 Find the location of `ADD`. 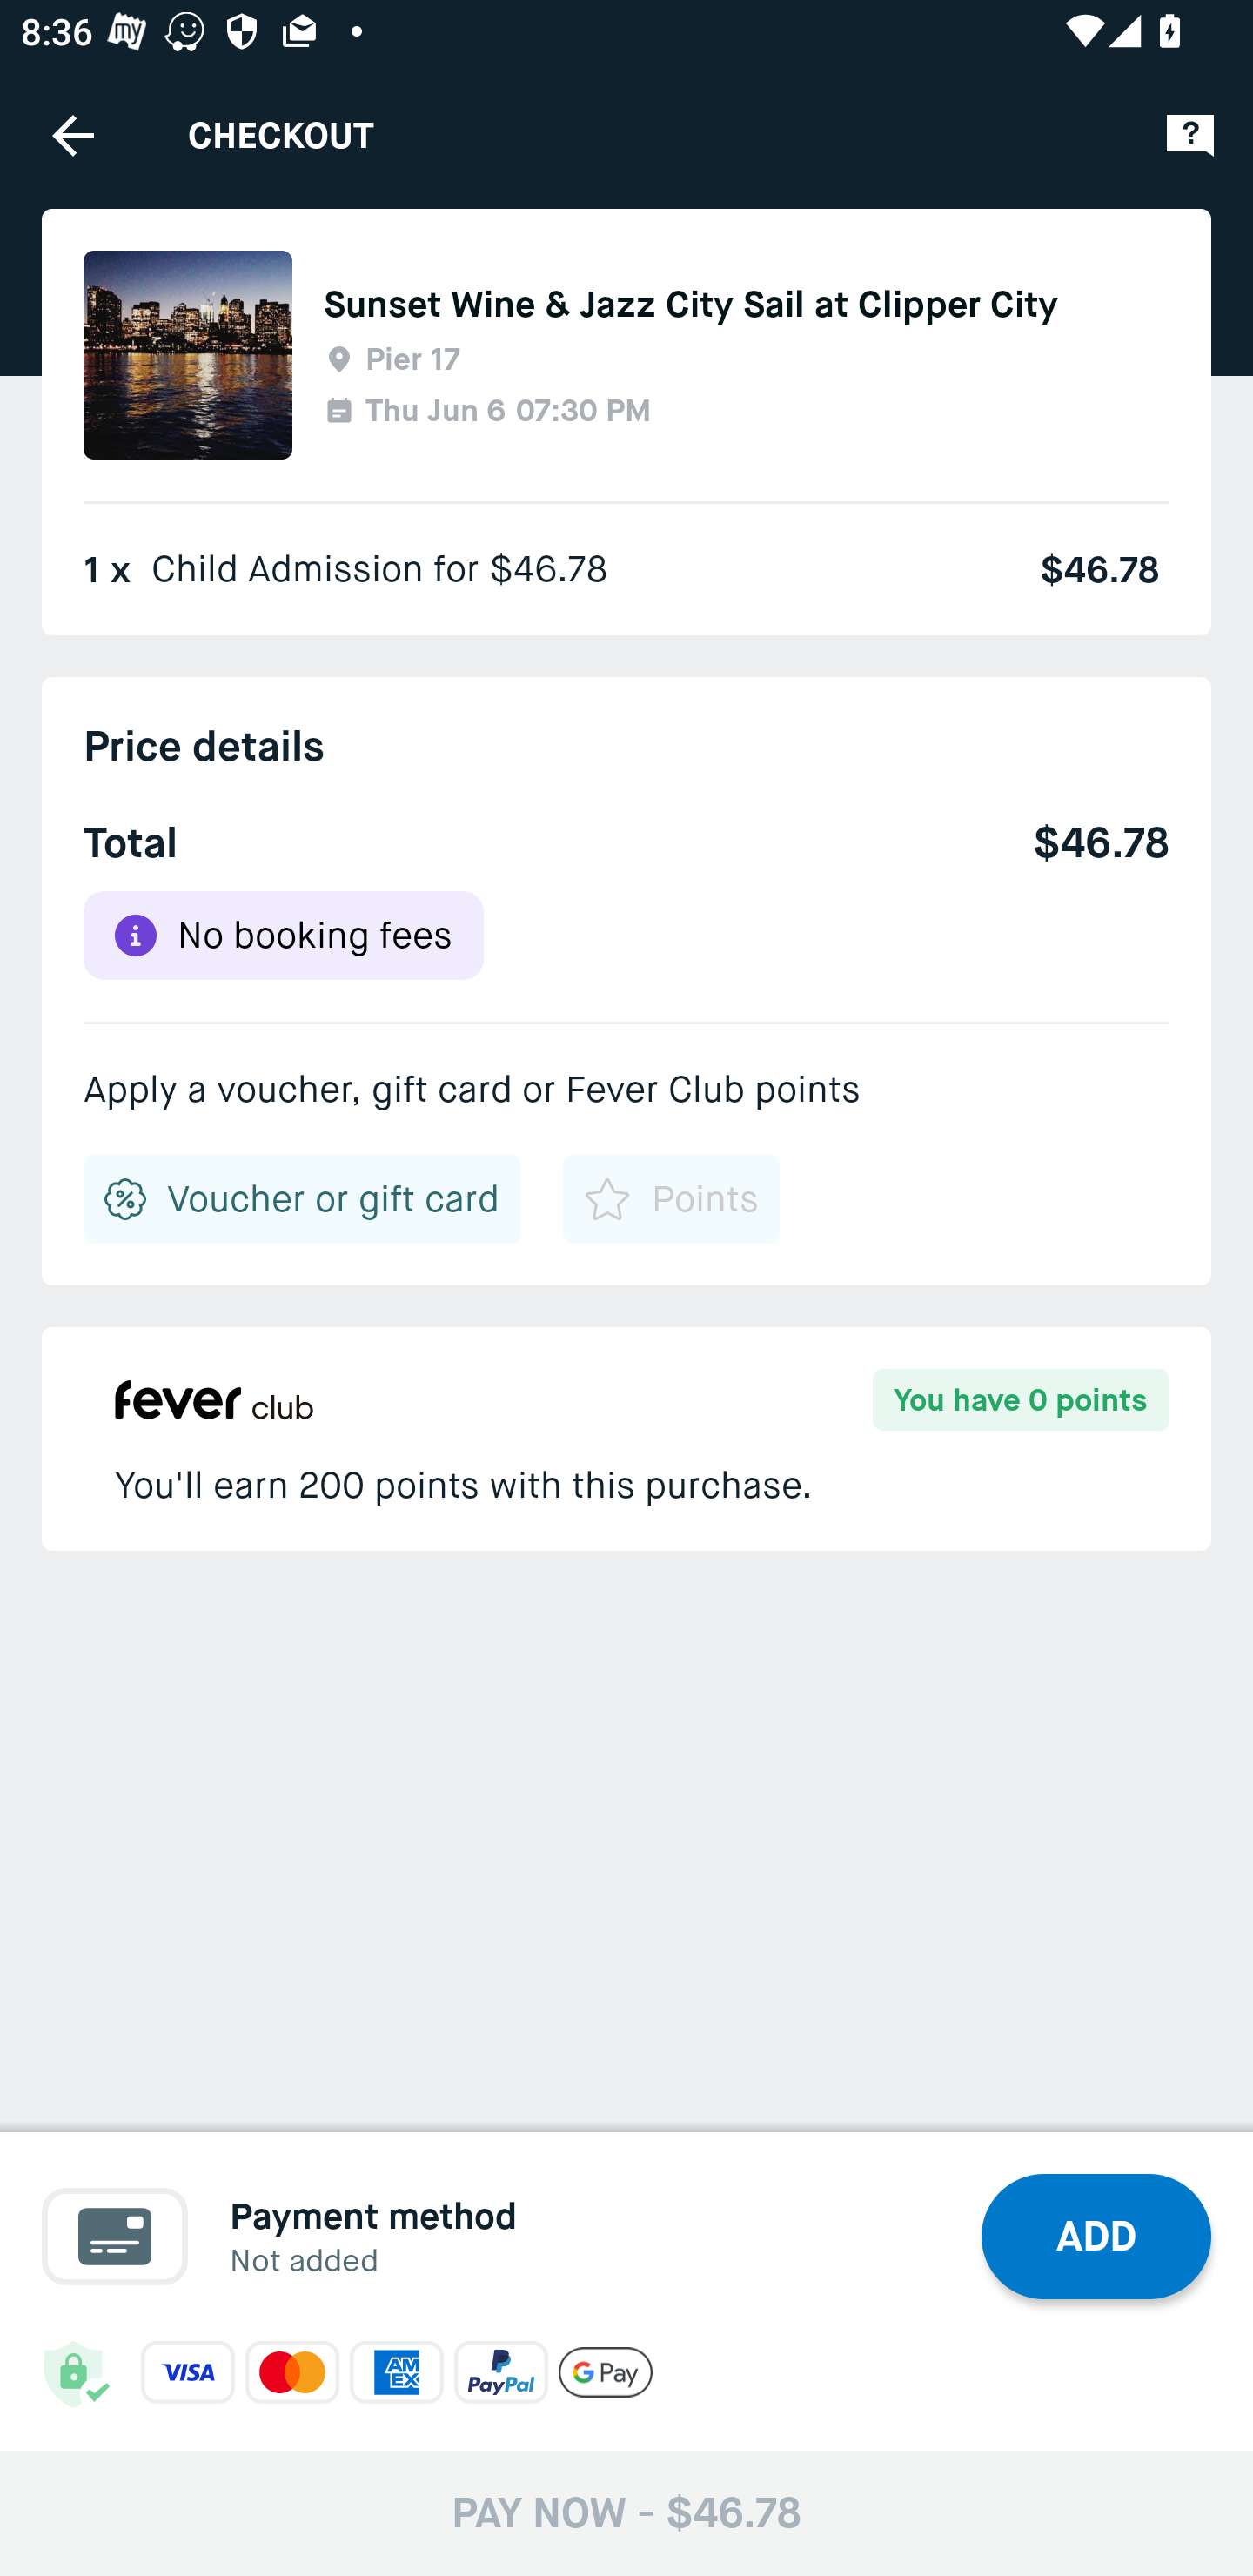

ADD is located at coordinates (1096, 2237).